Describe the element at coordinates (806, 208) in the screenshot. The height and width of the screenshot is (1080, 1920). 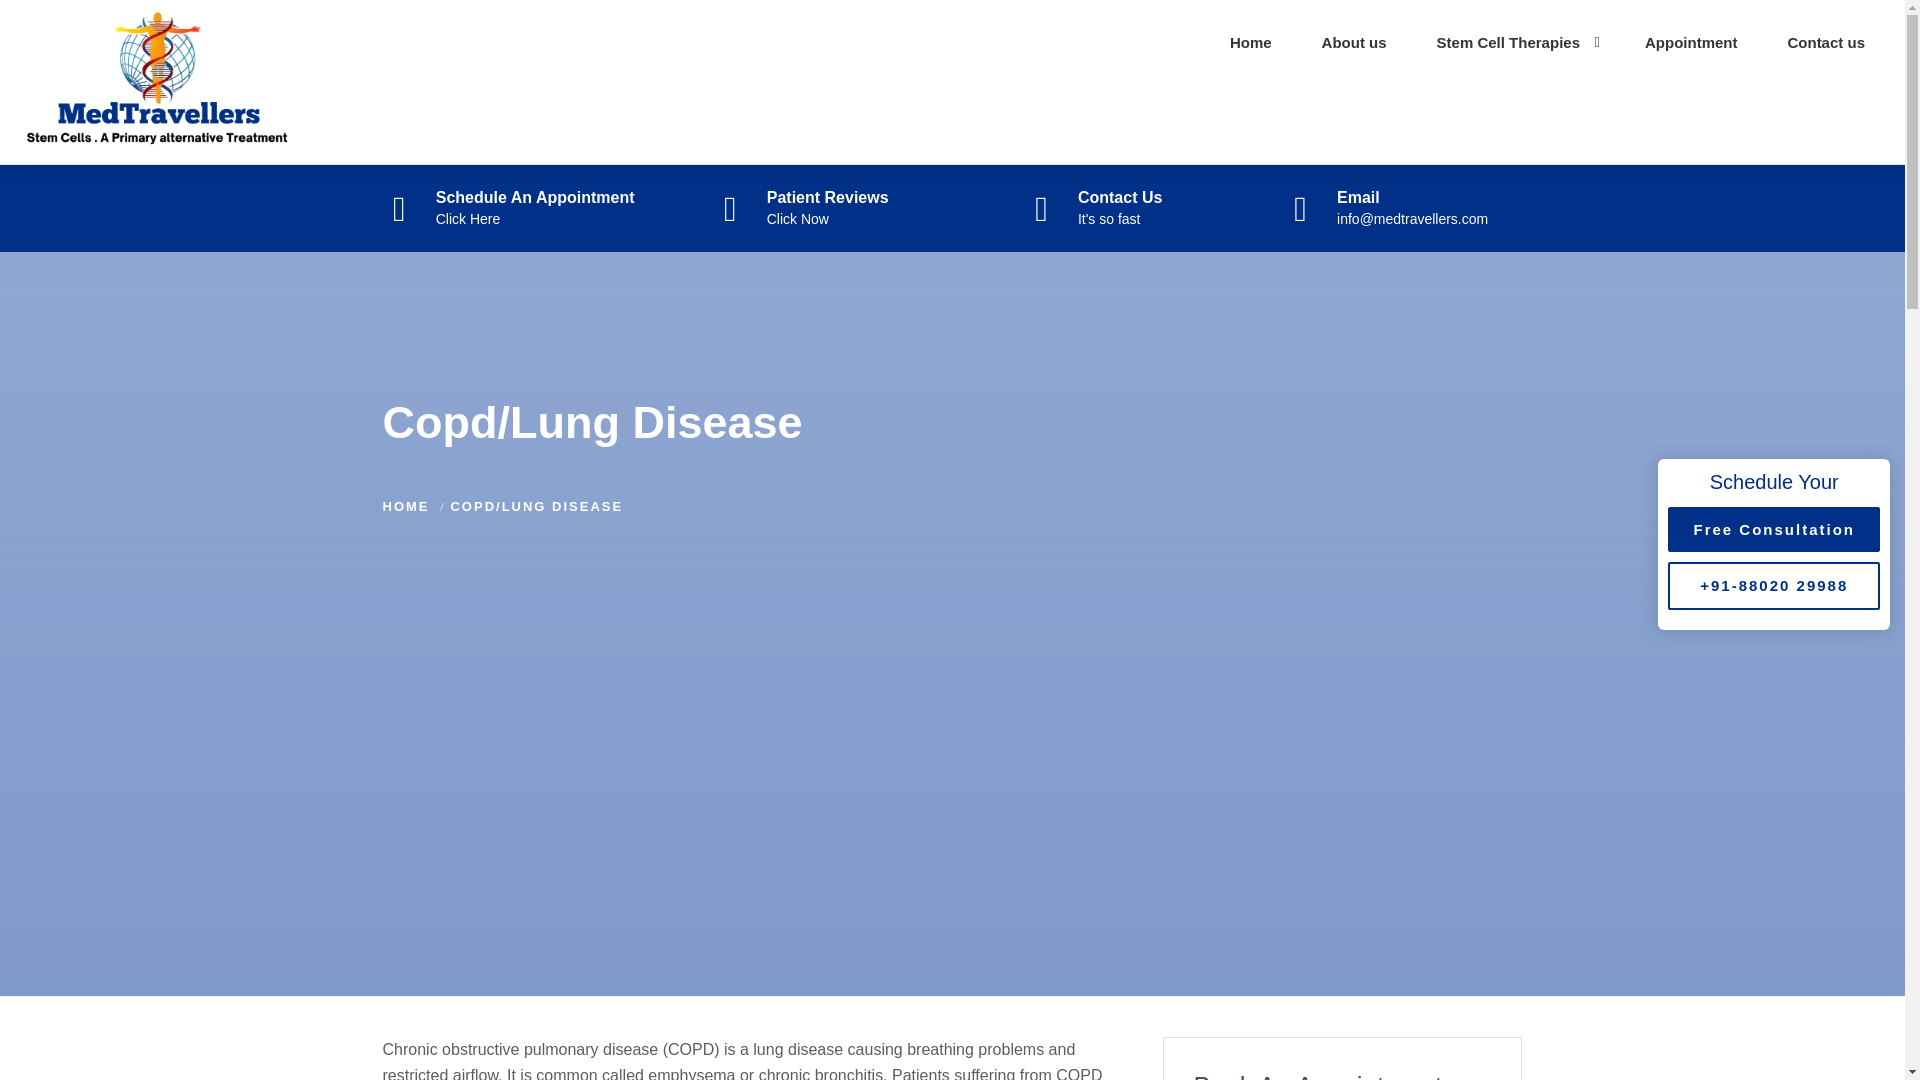
I see `About us` at that location.